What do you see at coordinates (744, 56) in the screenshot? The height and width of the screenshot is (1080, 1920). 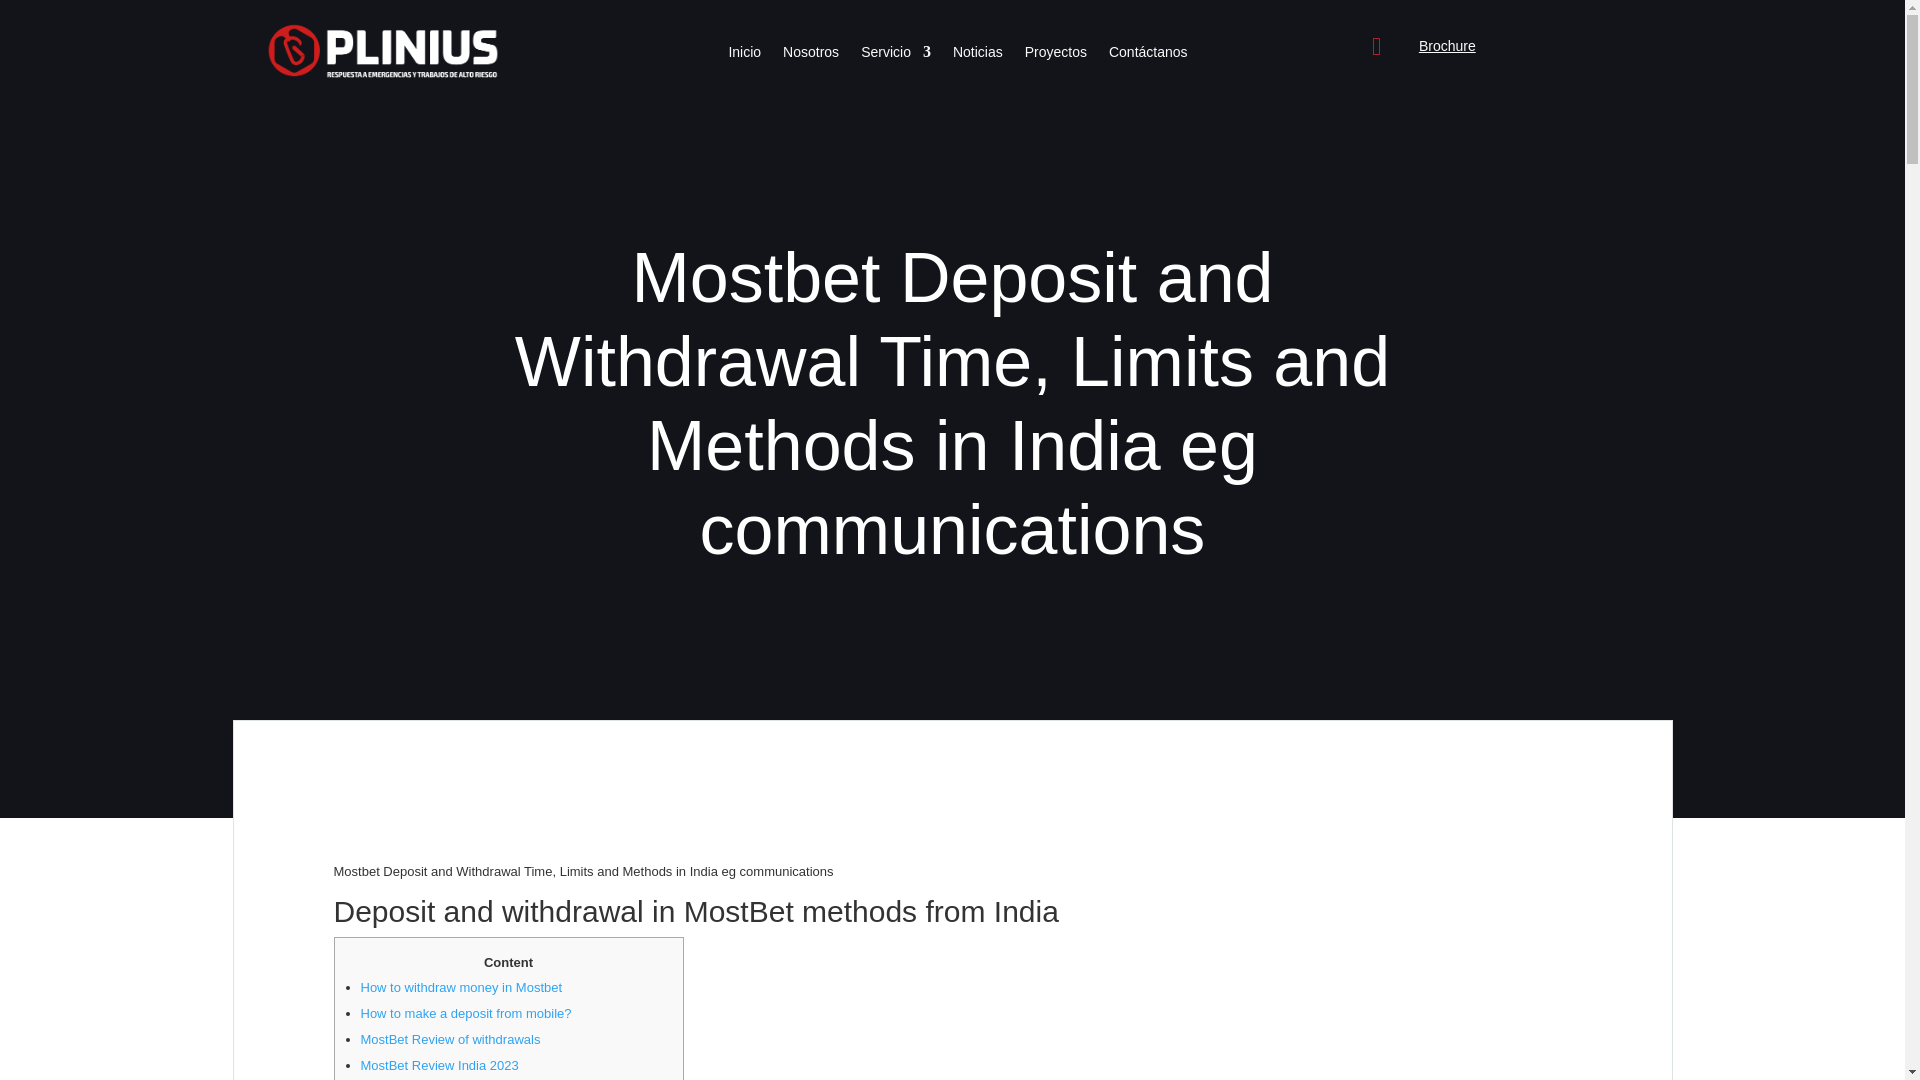 I see `Inicio` at bounding box center [744, 56].